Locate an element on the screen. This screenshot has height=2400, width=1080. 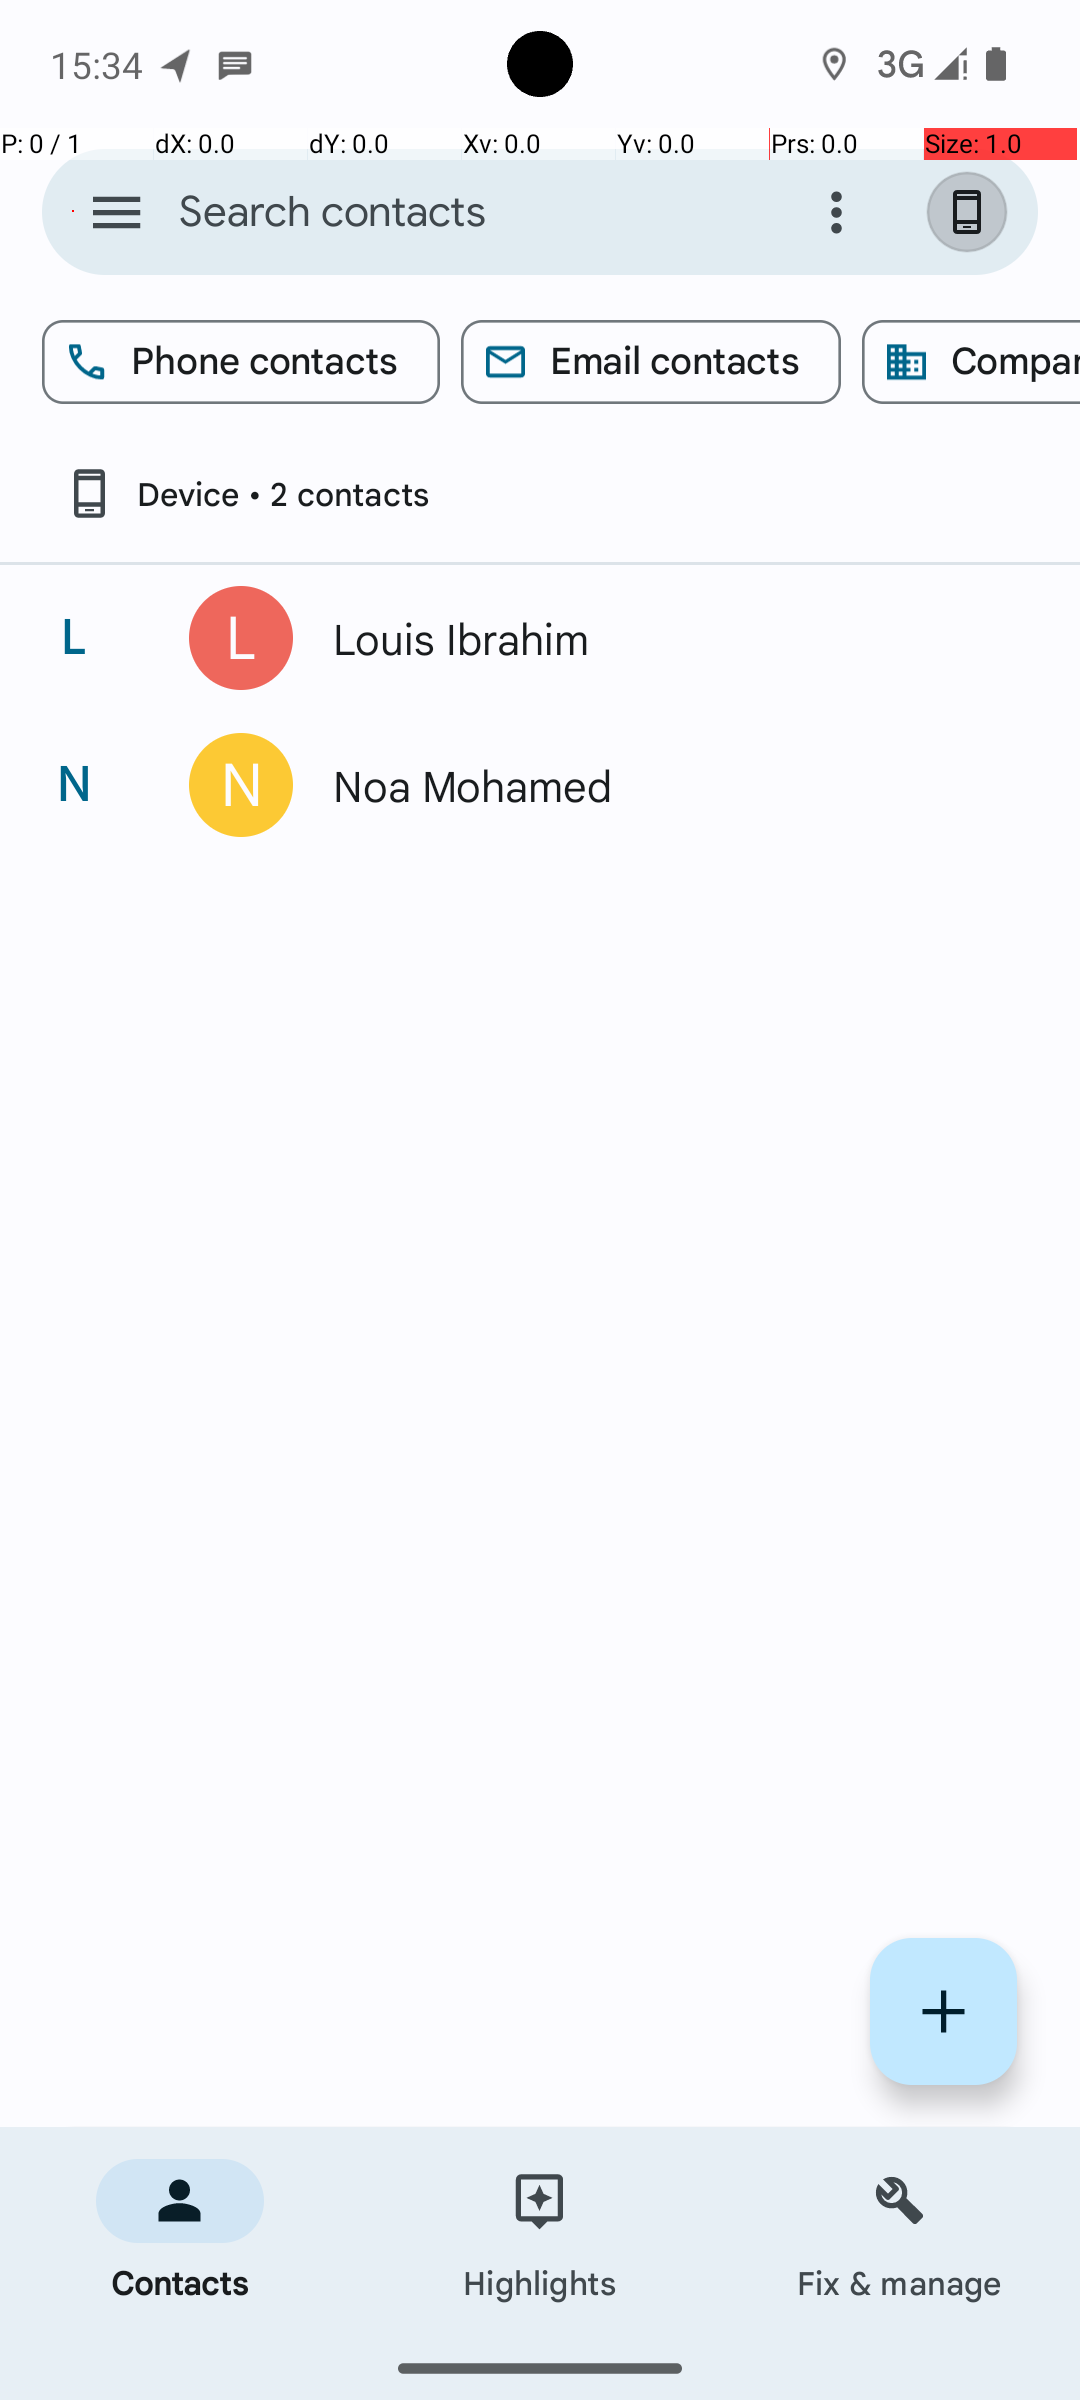
Louis Ibrahim is located at coordinates (664, 638).